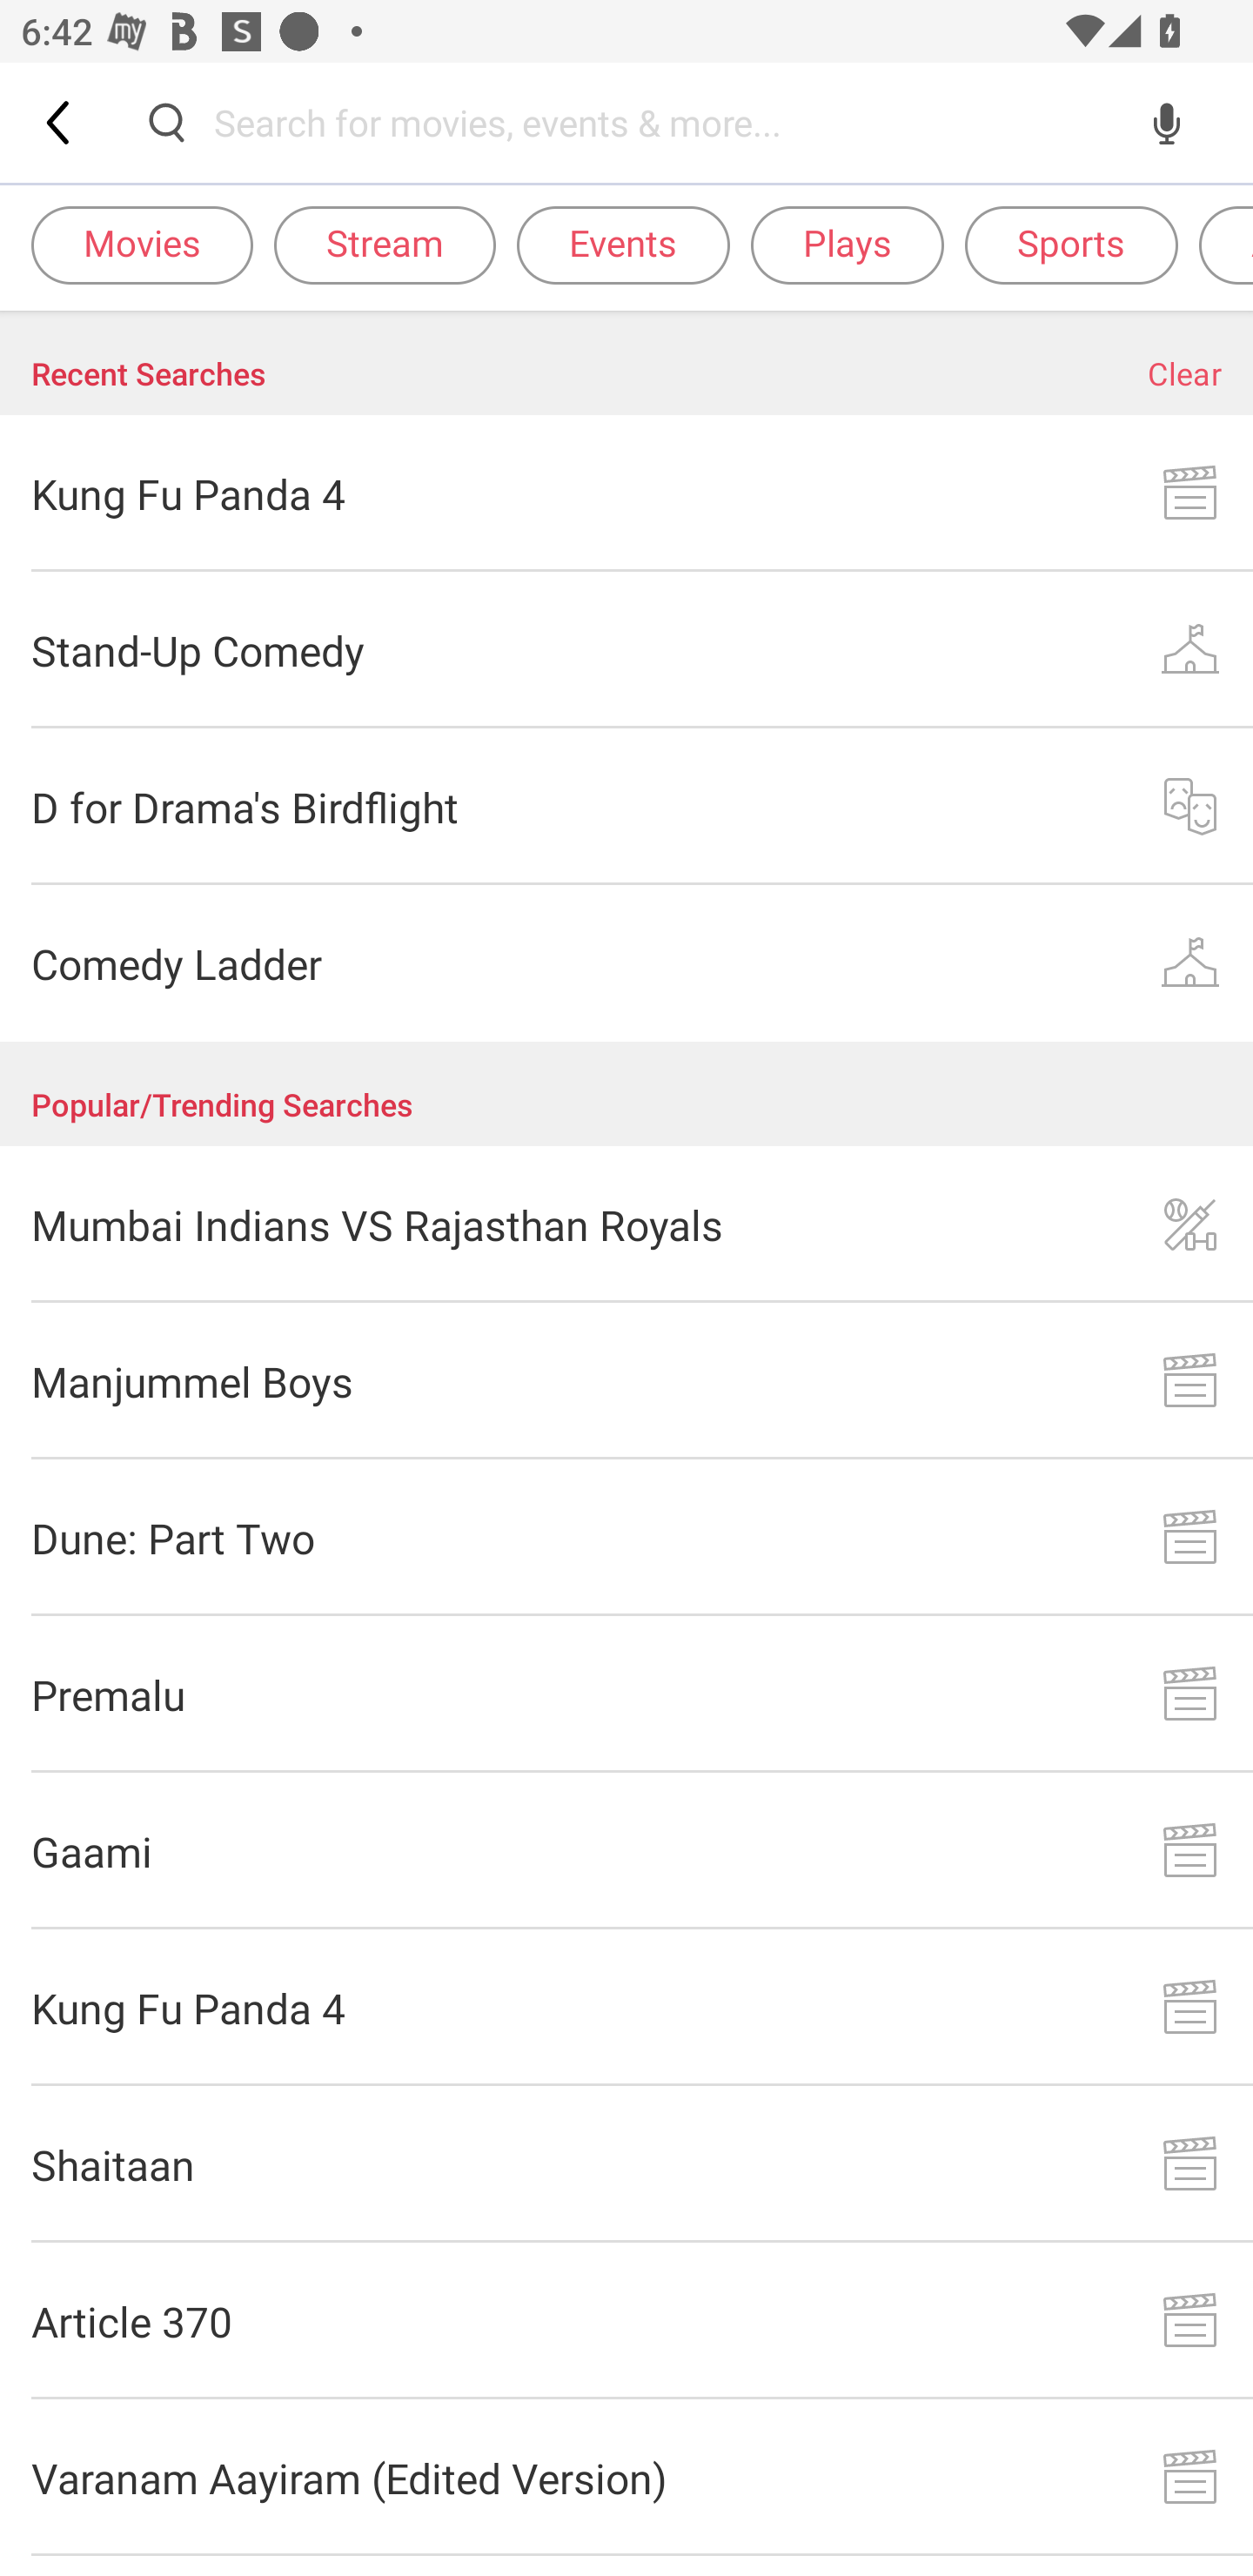  I want to click on Varanam Aayiram (Edited Version), so click(626, 2477).